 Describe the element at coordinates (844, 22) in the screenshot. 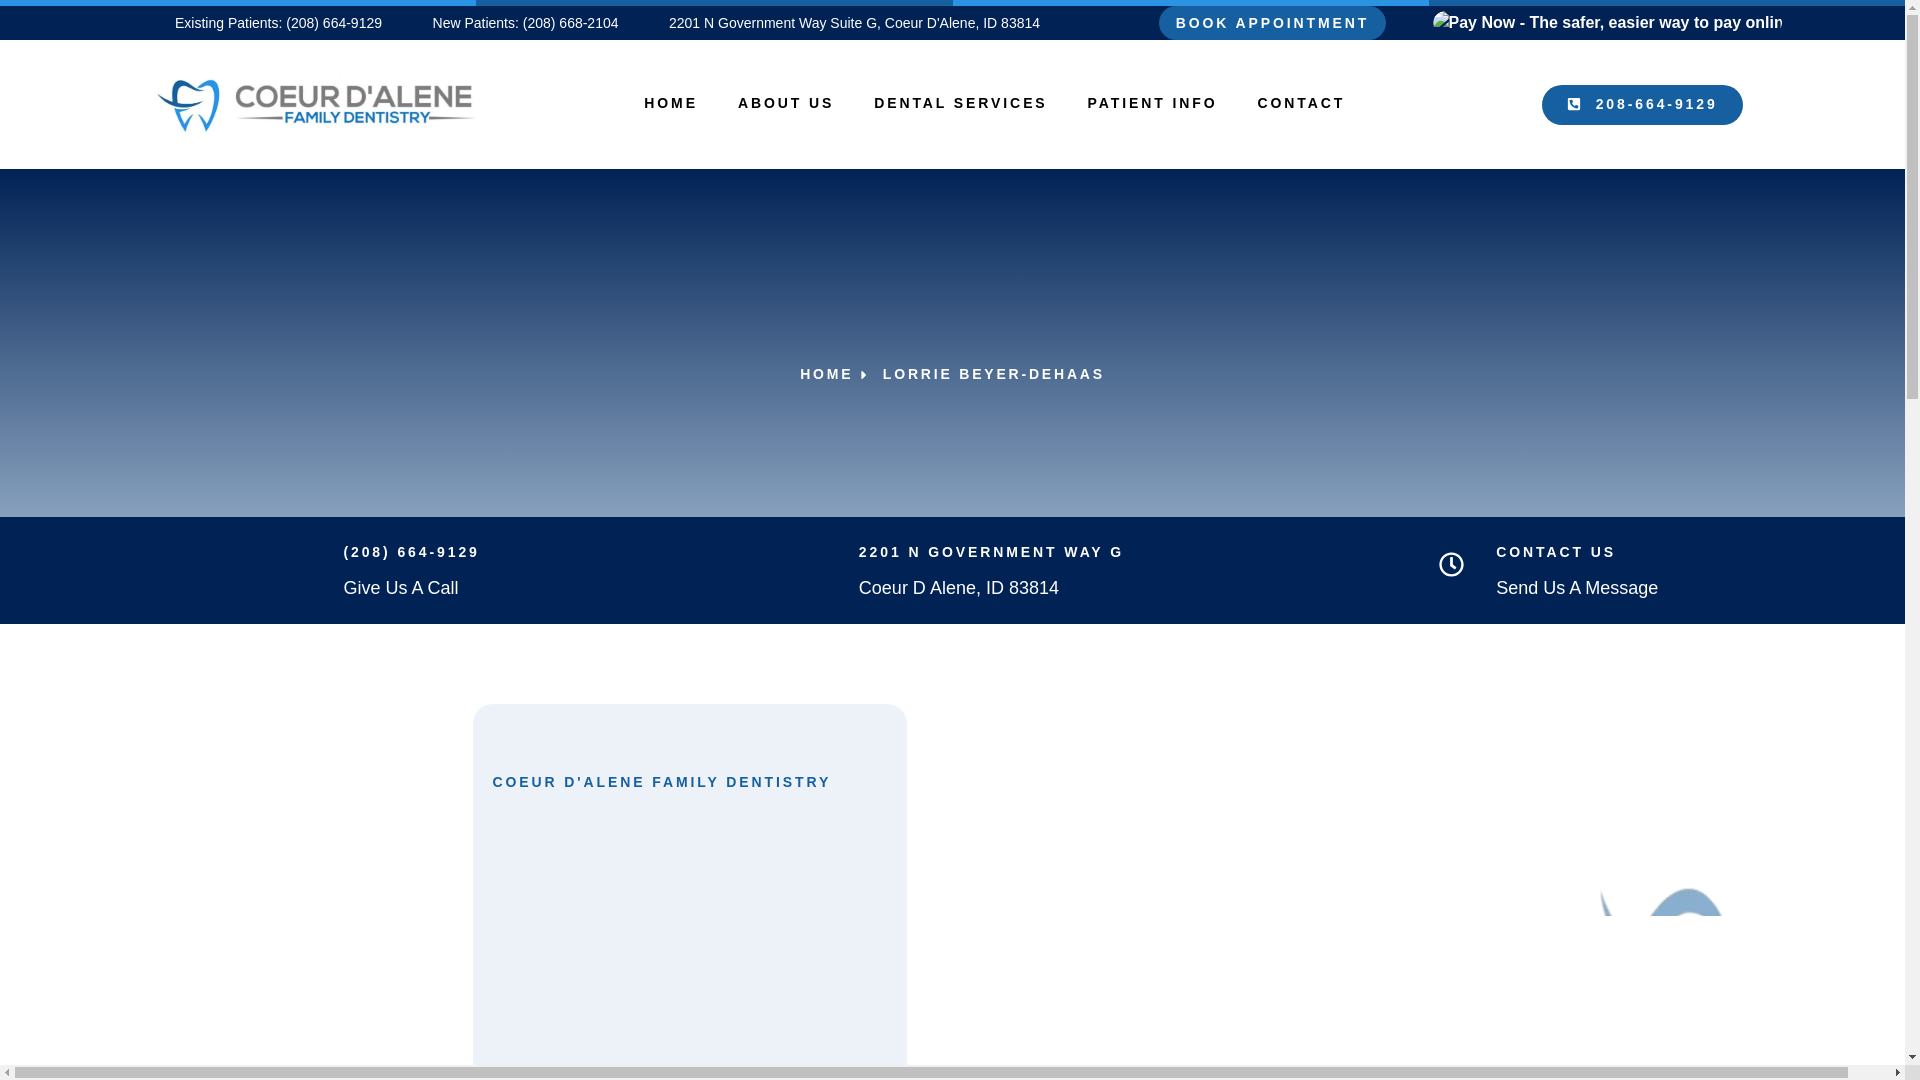

I see `2201 N Government Way Suite G, Coeur D'Alene, ID 83814` at that location.